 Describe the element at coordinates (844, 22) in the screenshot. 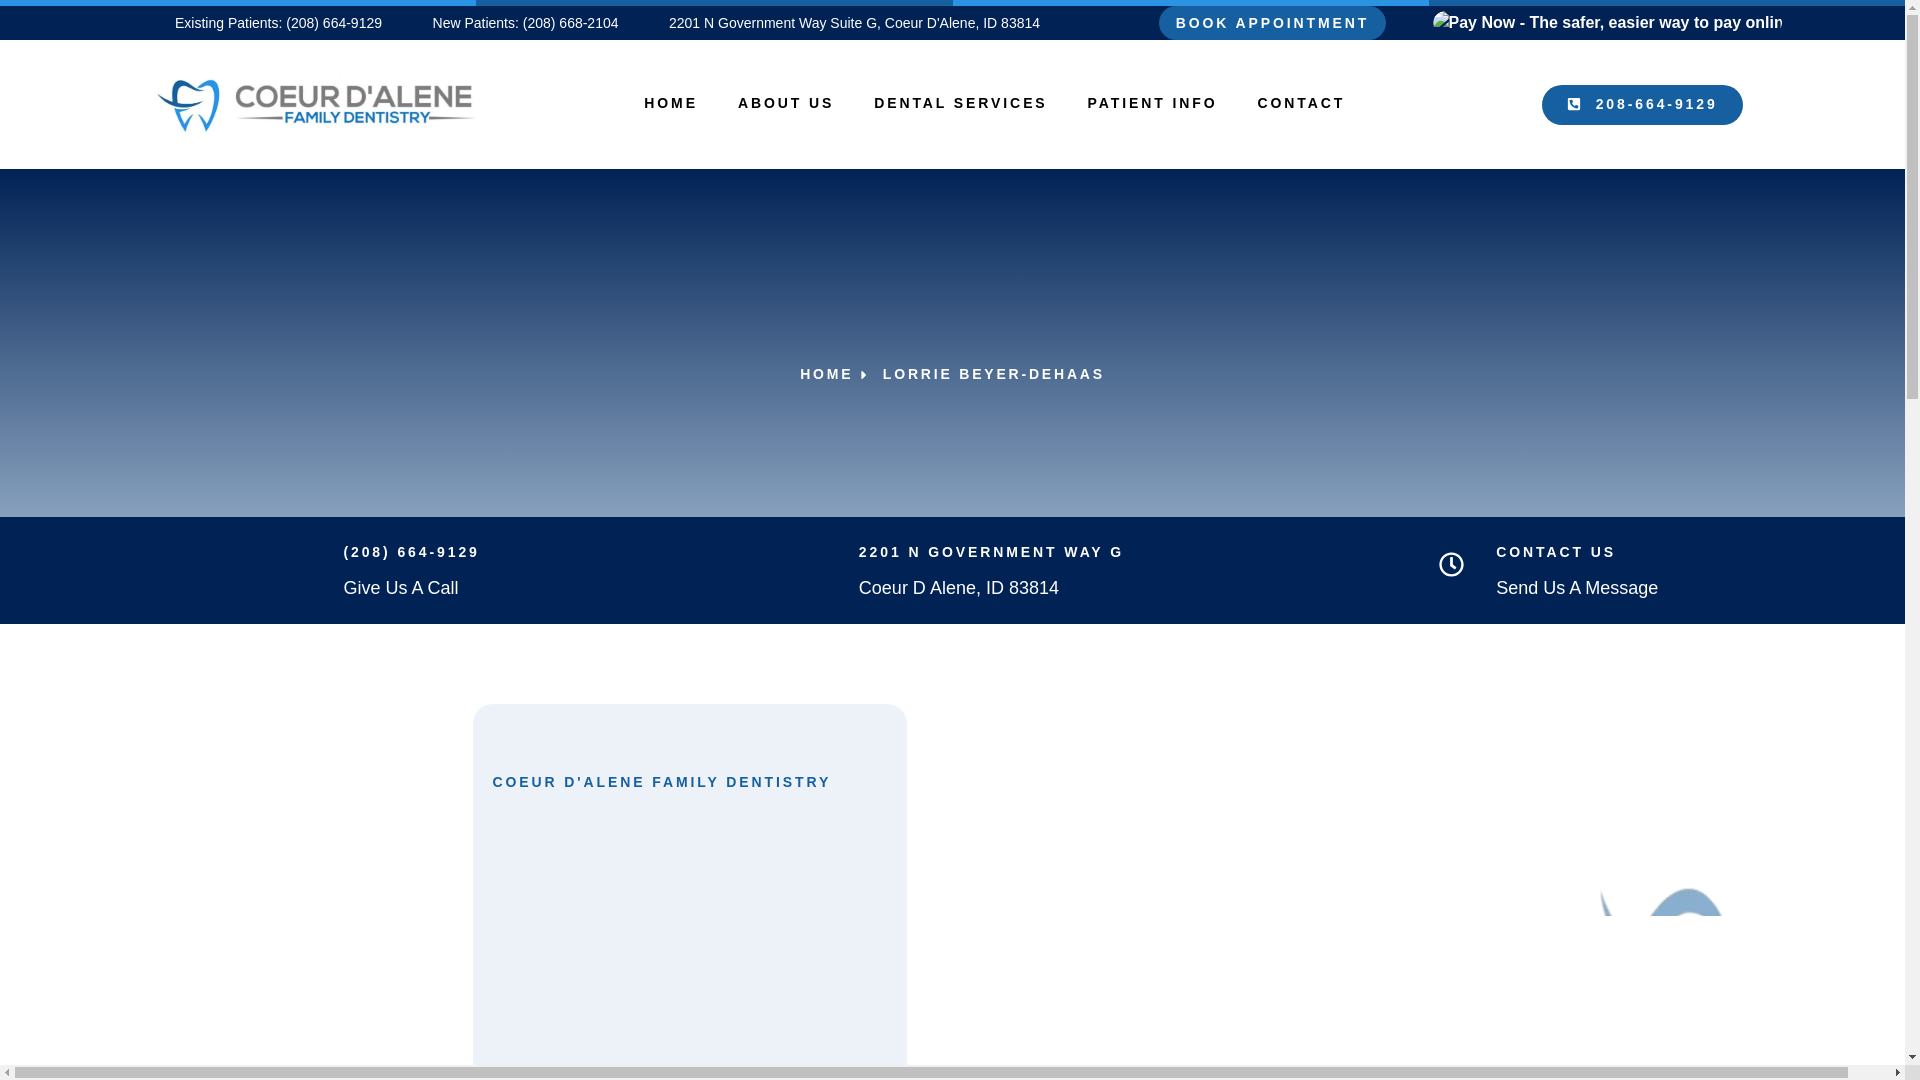

I see `2201 N Government Way Suite G, Coeur D'Alene, ID 83814` at that location.